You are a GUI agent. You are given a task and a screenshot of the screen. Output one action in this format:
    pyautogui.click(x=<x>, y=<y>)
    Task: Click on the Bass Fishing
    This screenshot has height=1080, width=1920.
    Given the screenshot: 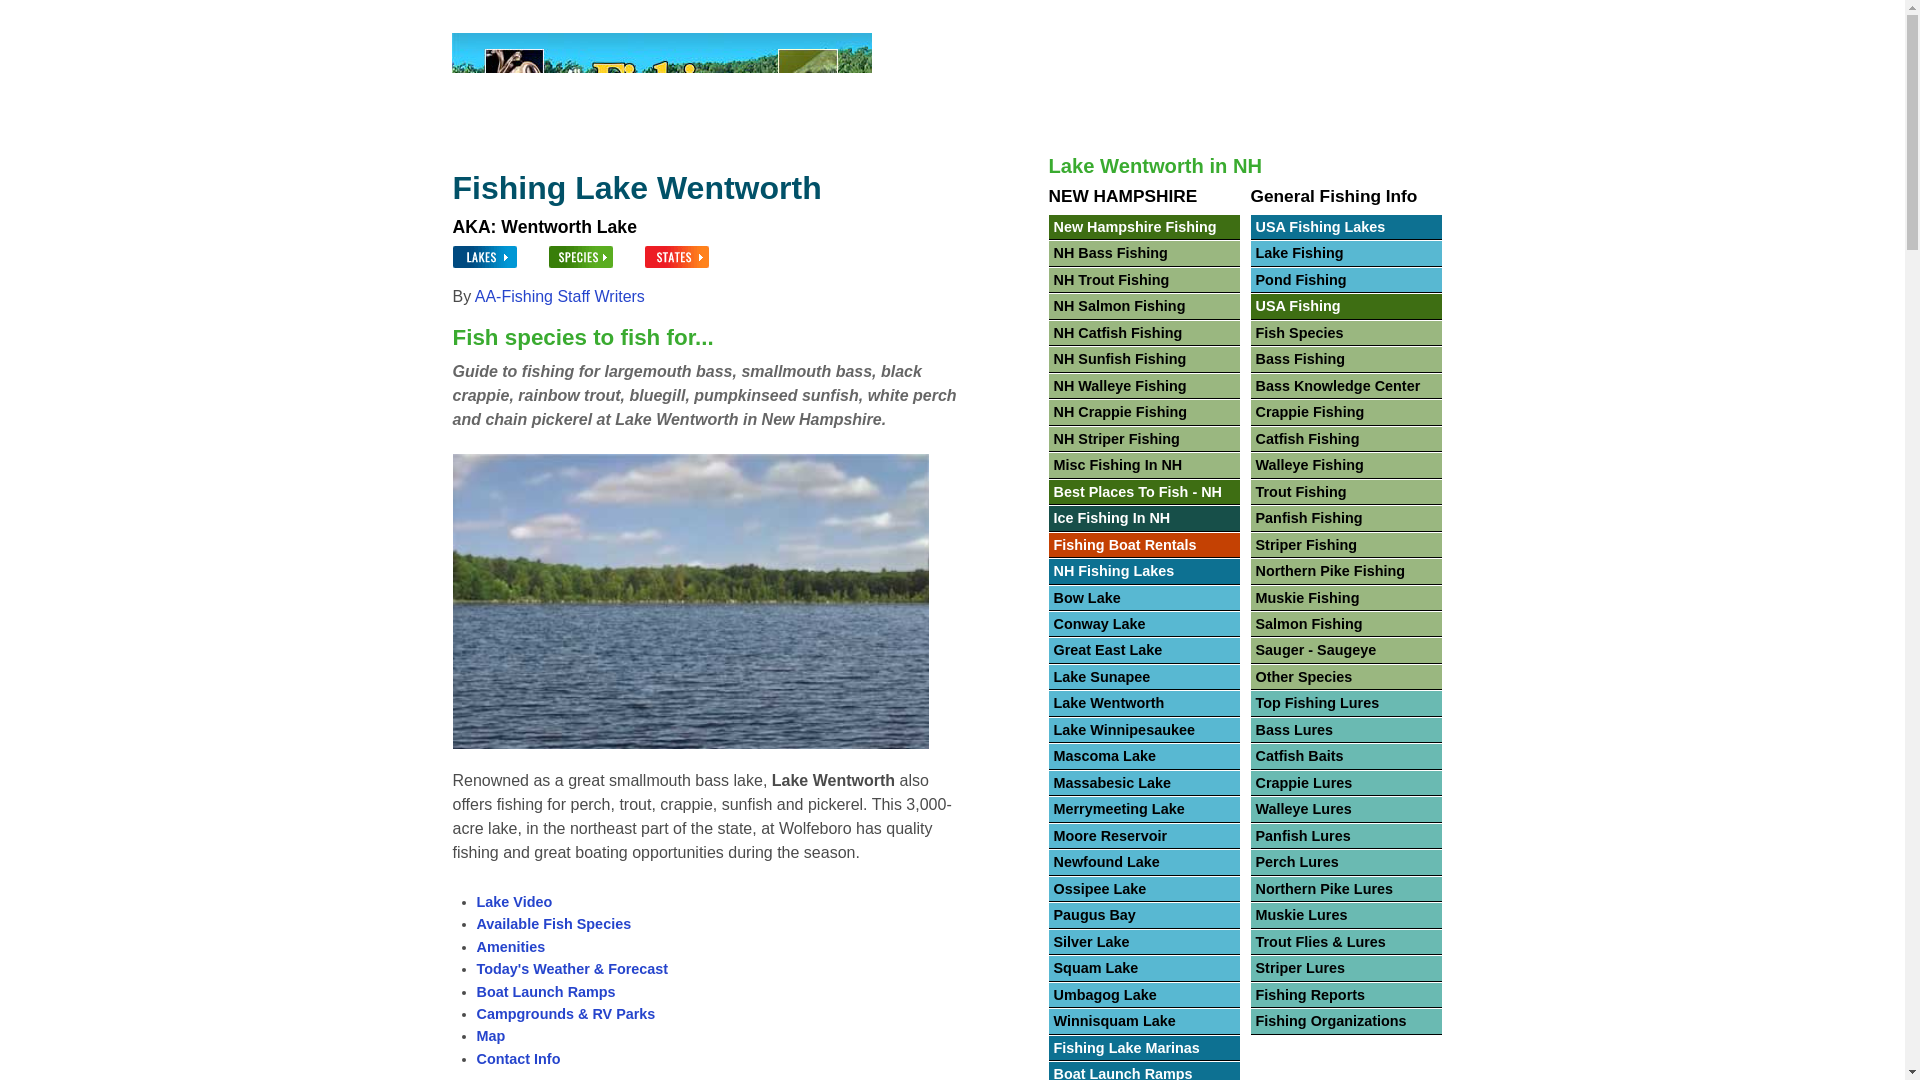 What is the action you would take?
    pyautogui.click(x=740, y=16)
    